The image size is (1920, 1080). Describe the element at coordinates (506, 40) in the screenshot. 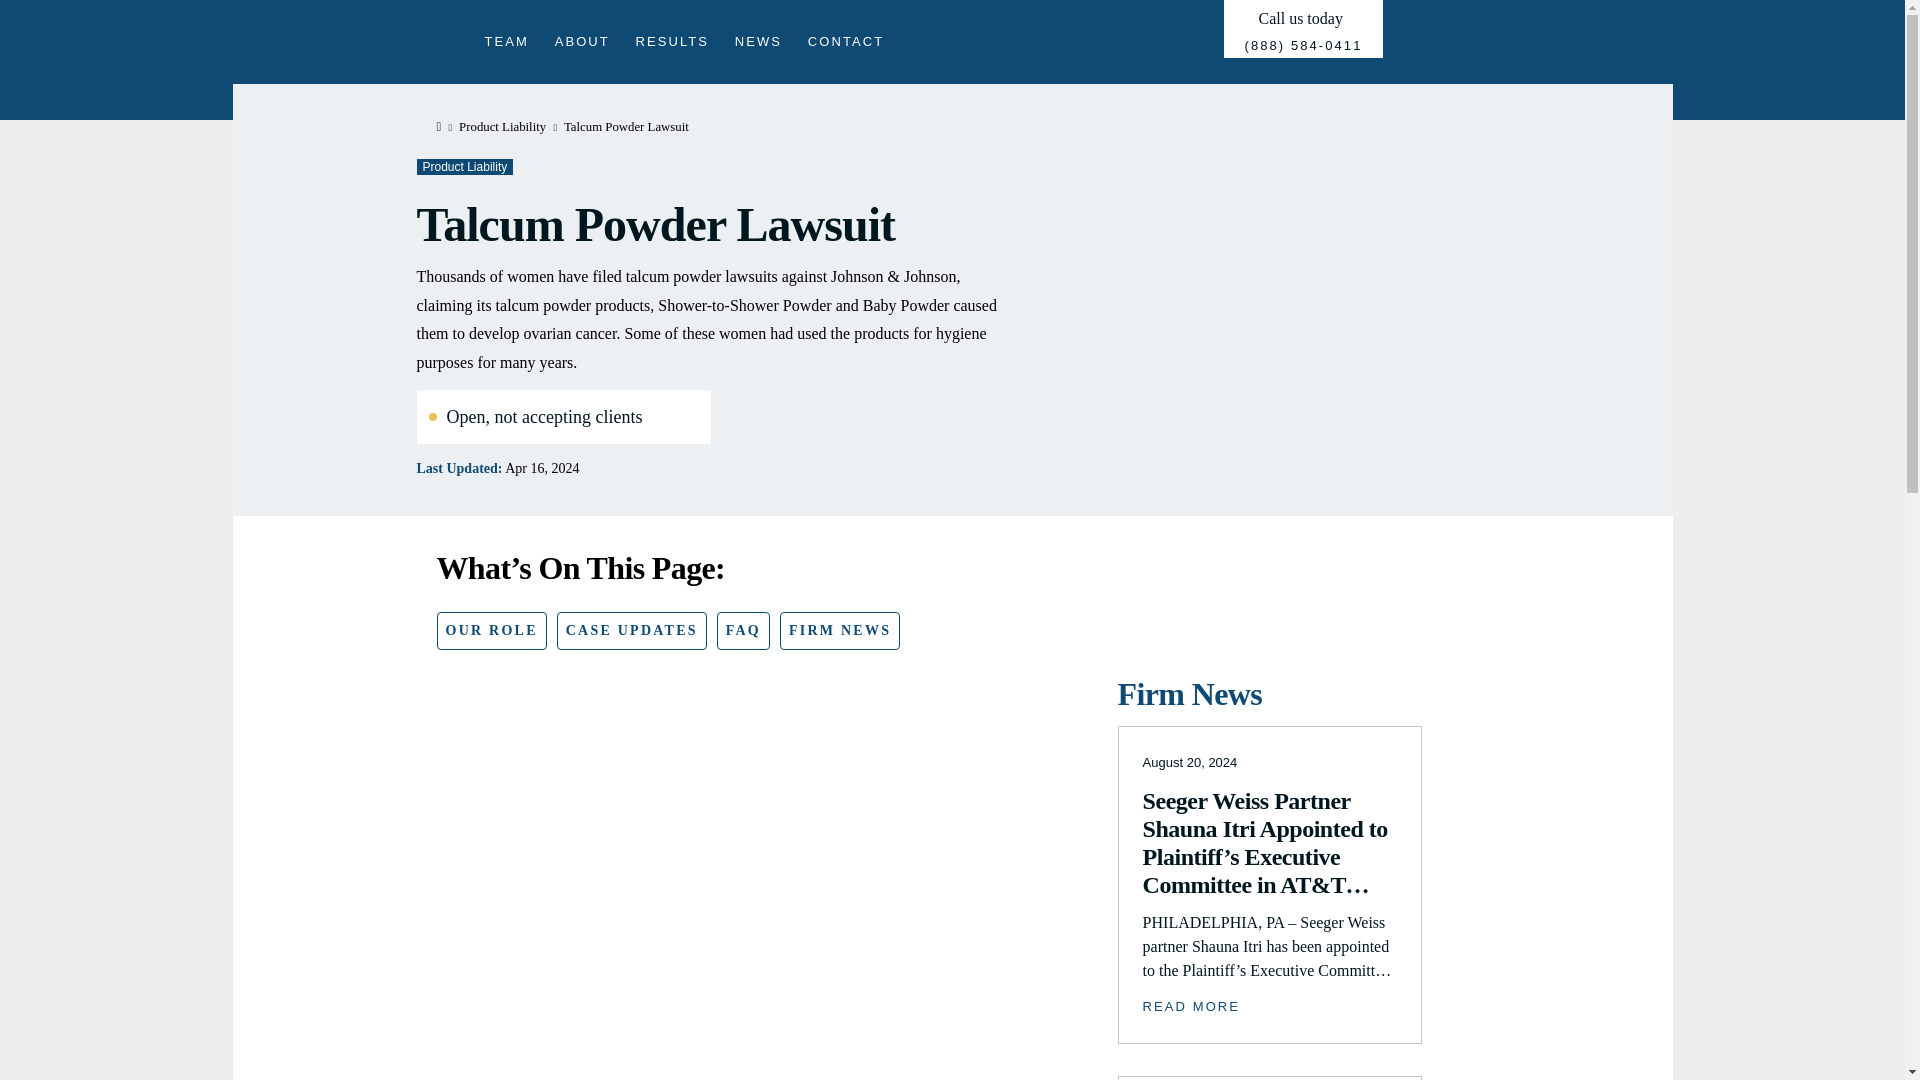

I see `TEAM` at that location.